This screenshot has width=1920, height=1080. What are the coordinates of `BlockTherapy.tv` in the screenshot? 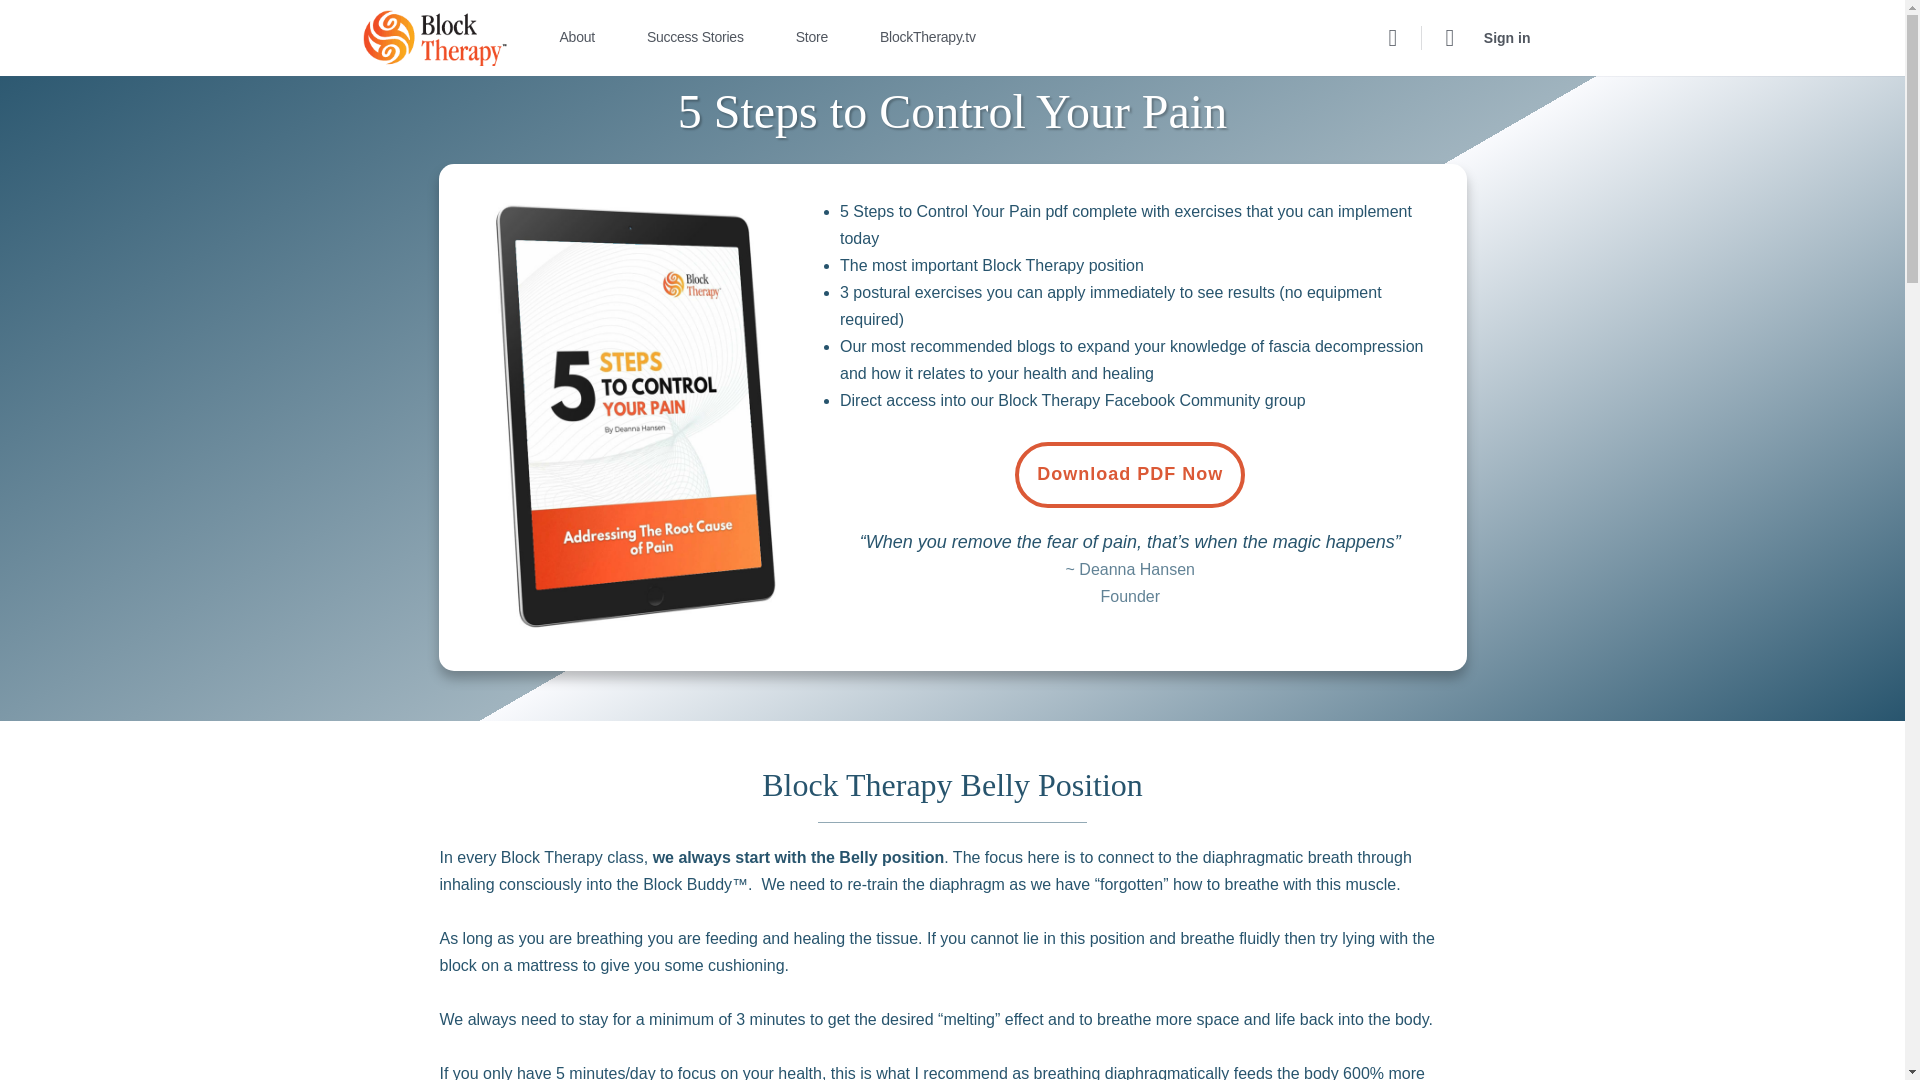 It's located at (936, 38).